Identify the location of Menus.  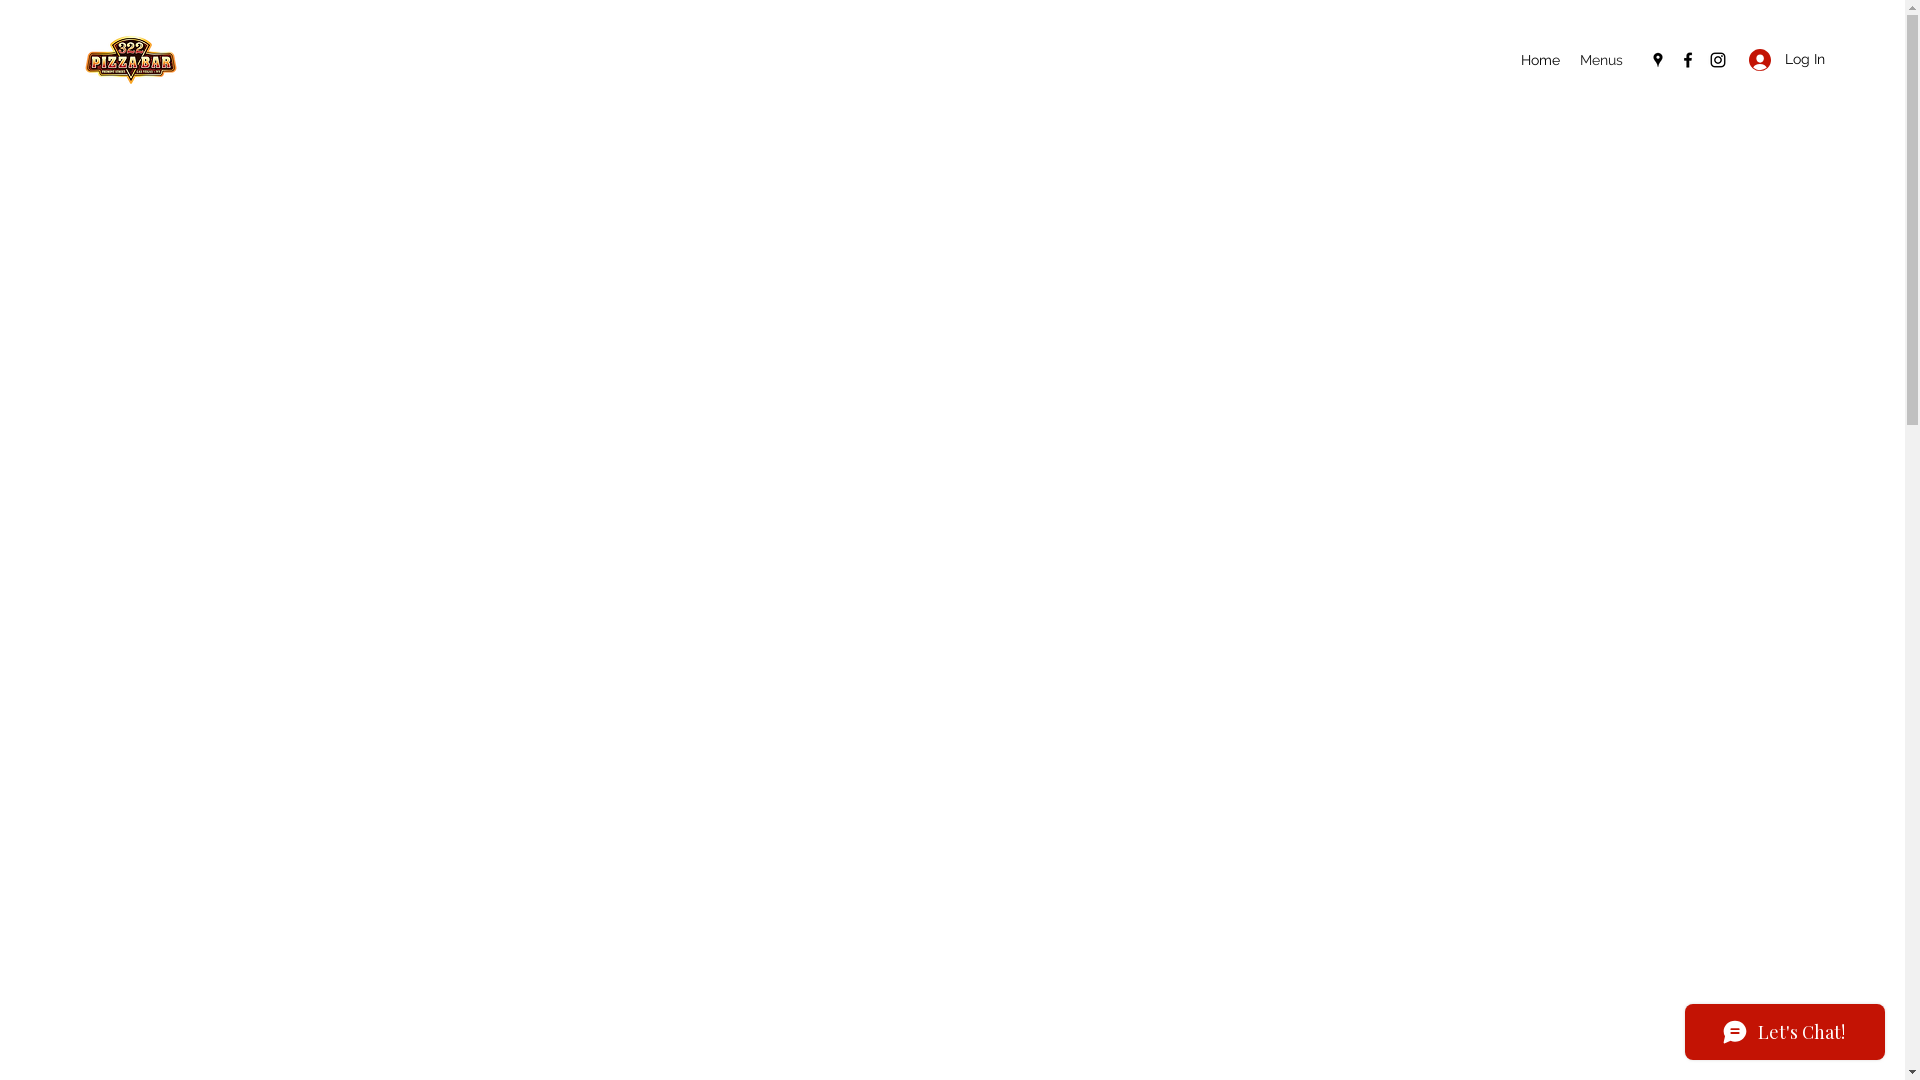
(1602, 60).